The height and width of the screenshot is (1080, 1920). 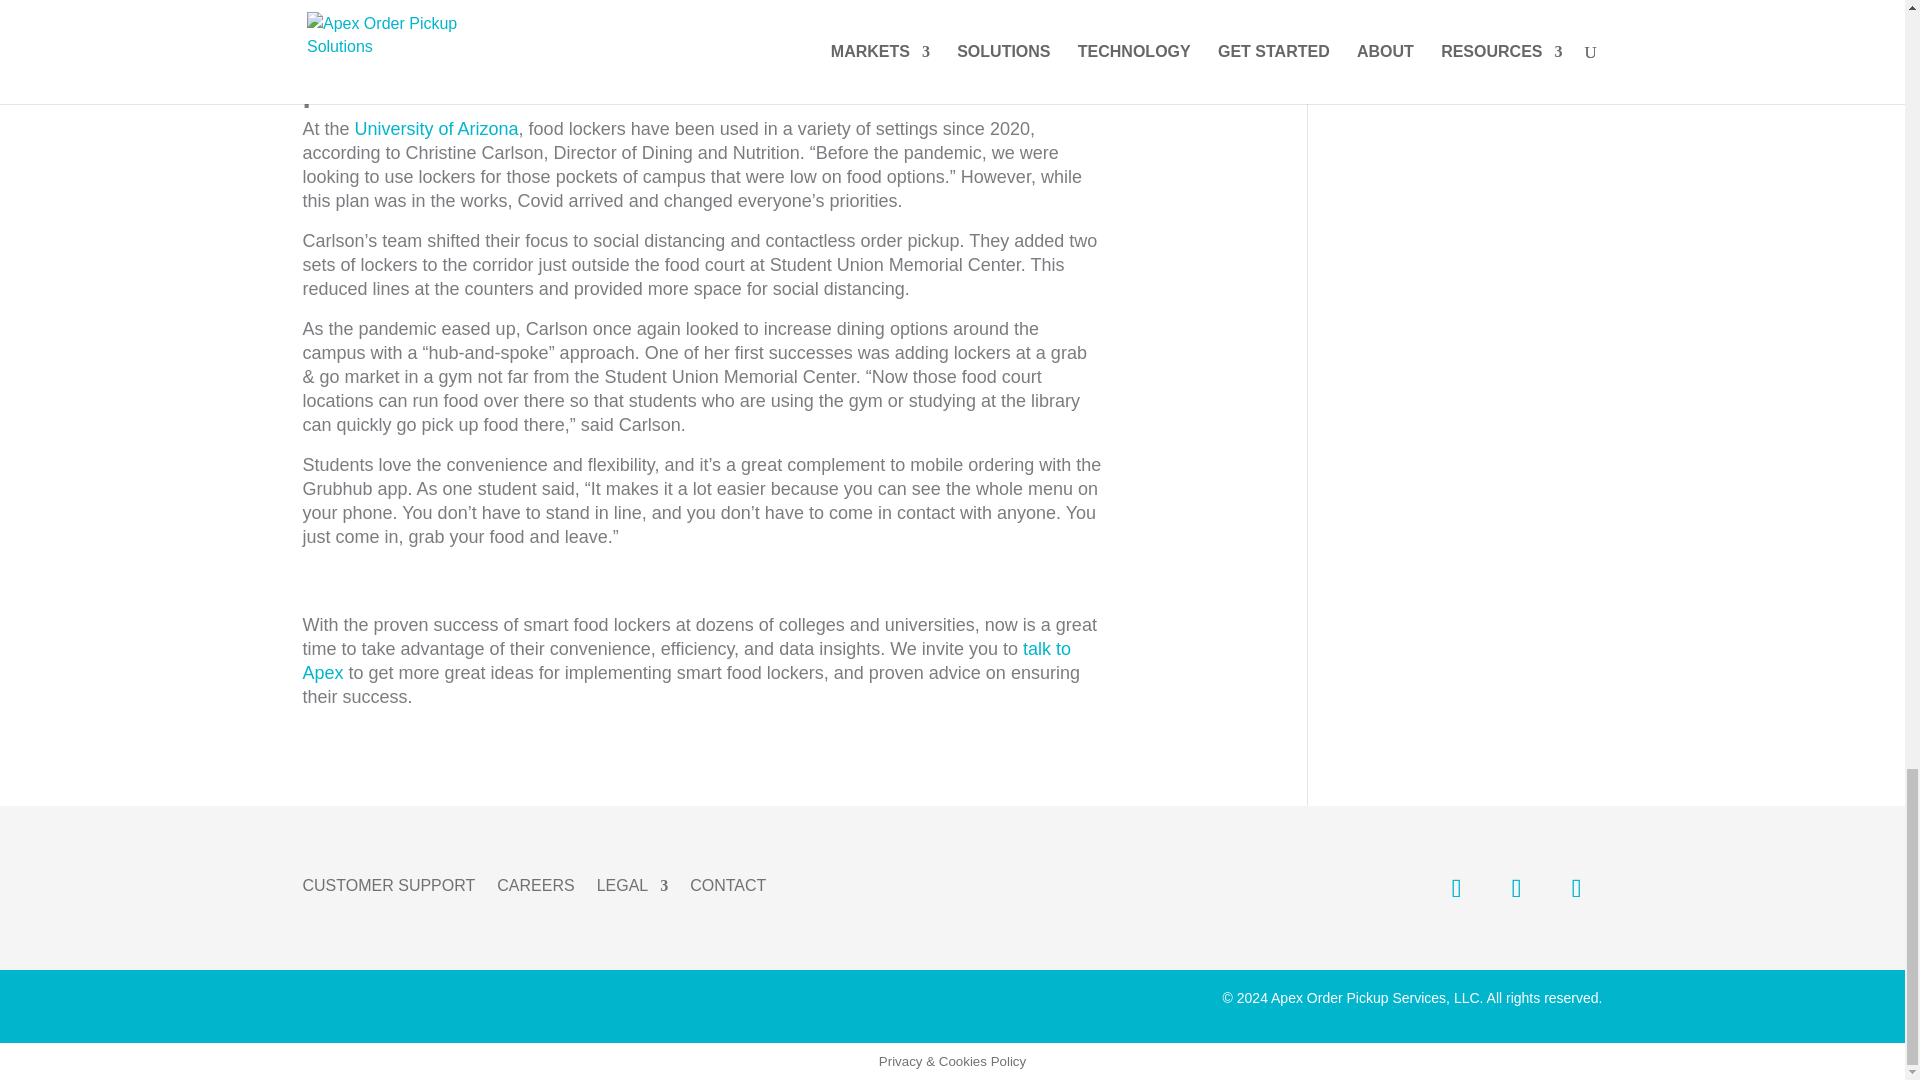 What do you see at coordinates (728, 882) in the screenshot?
I see `CONTACT` at bounding box center [728, 882].